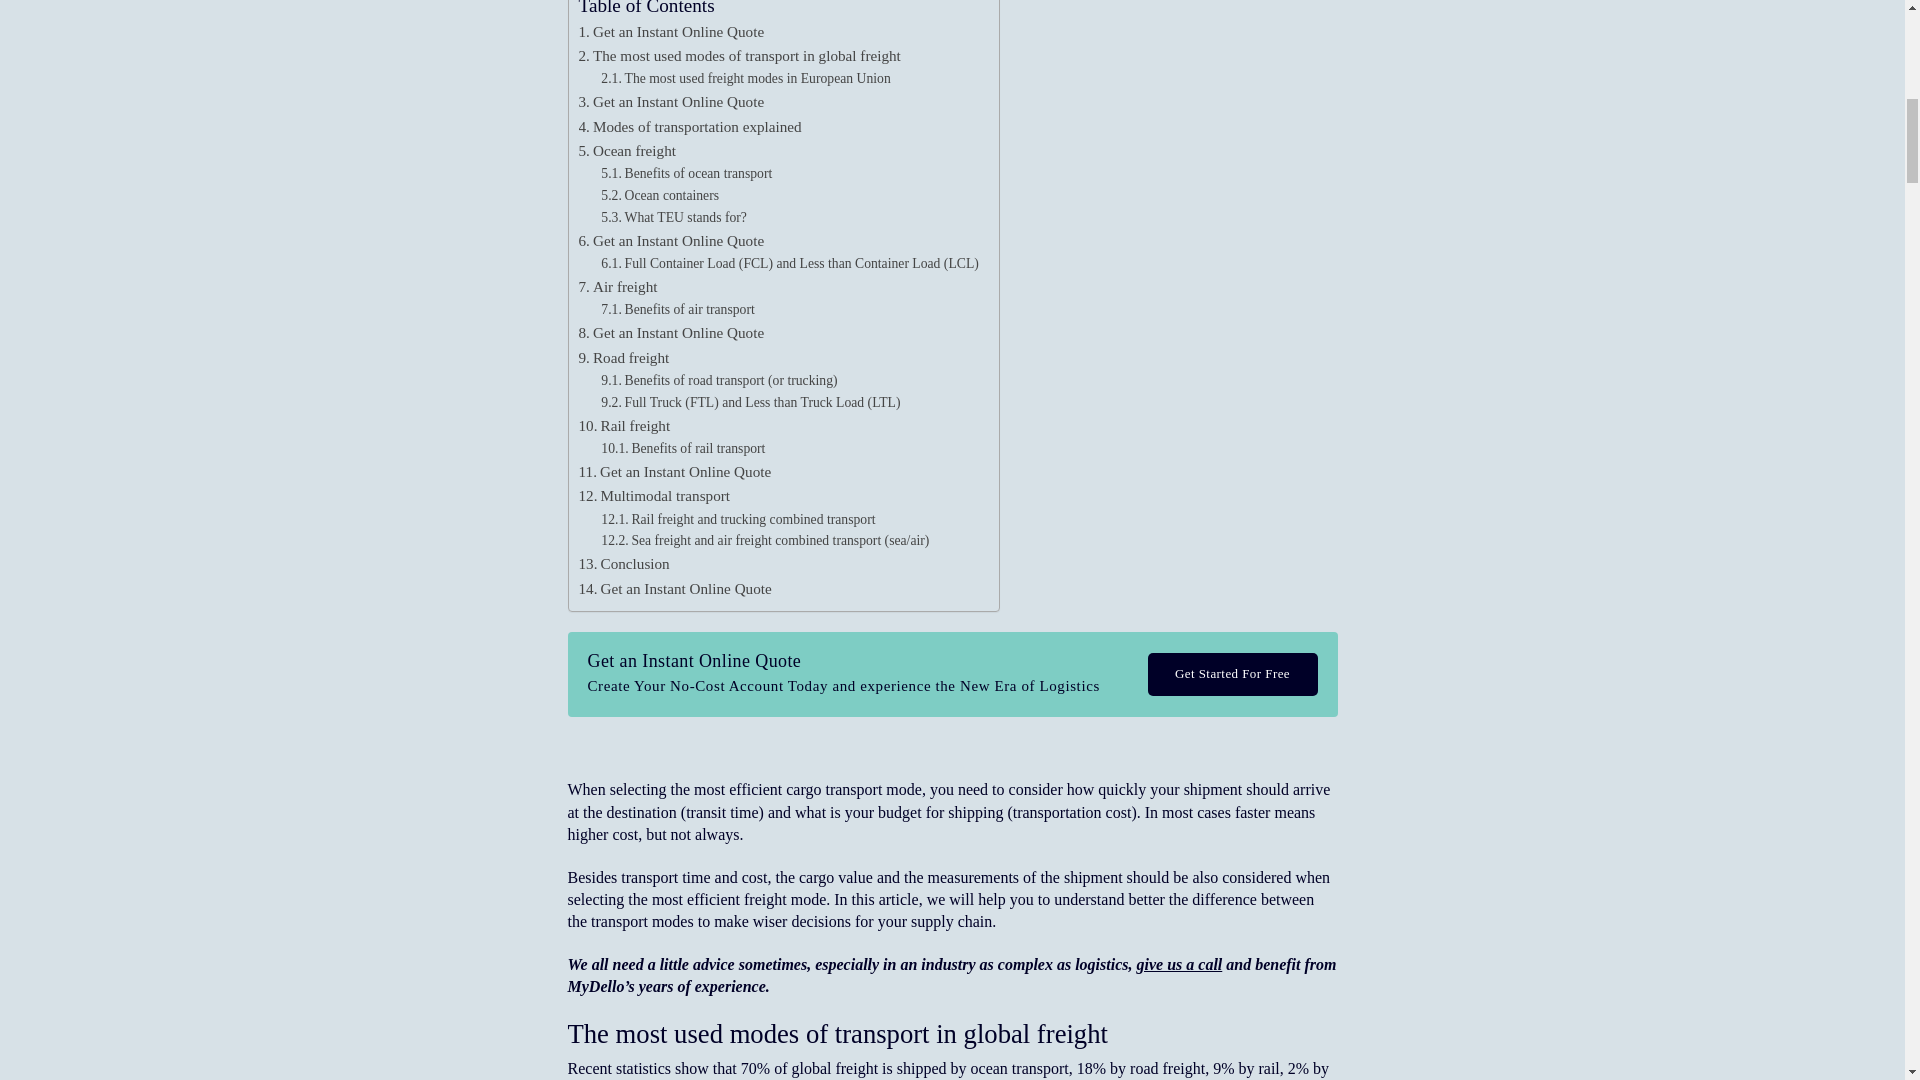  Describe the element at coordinates (626, 151) in the screenshot. I see `Ocean freight` at that location.